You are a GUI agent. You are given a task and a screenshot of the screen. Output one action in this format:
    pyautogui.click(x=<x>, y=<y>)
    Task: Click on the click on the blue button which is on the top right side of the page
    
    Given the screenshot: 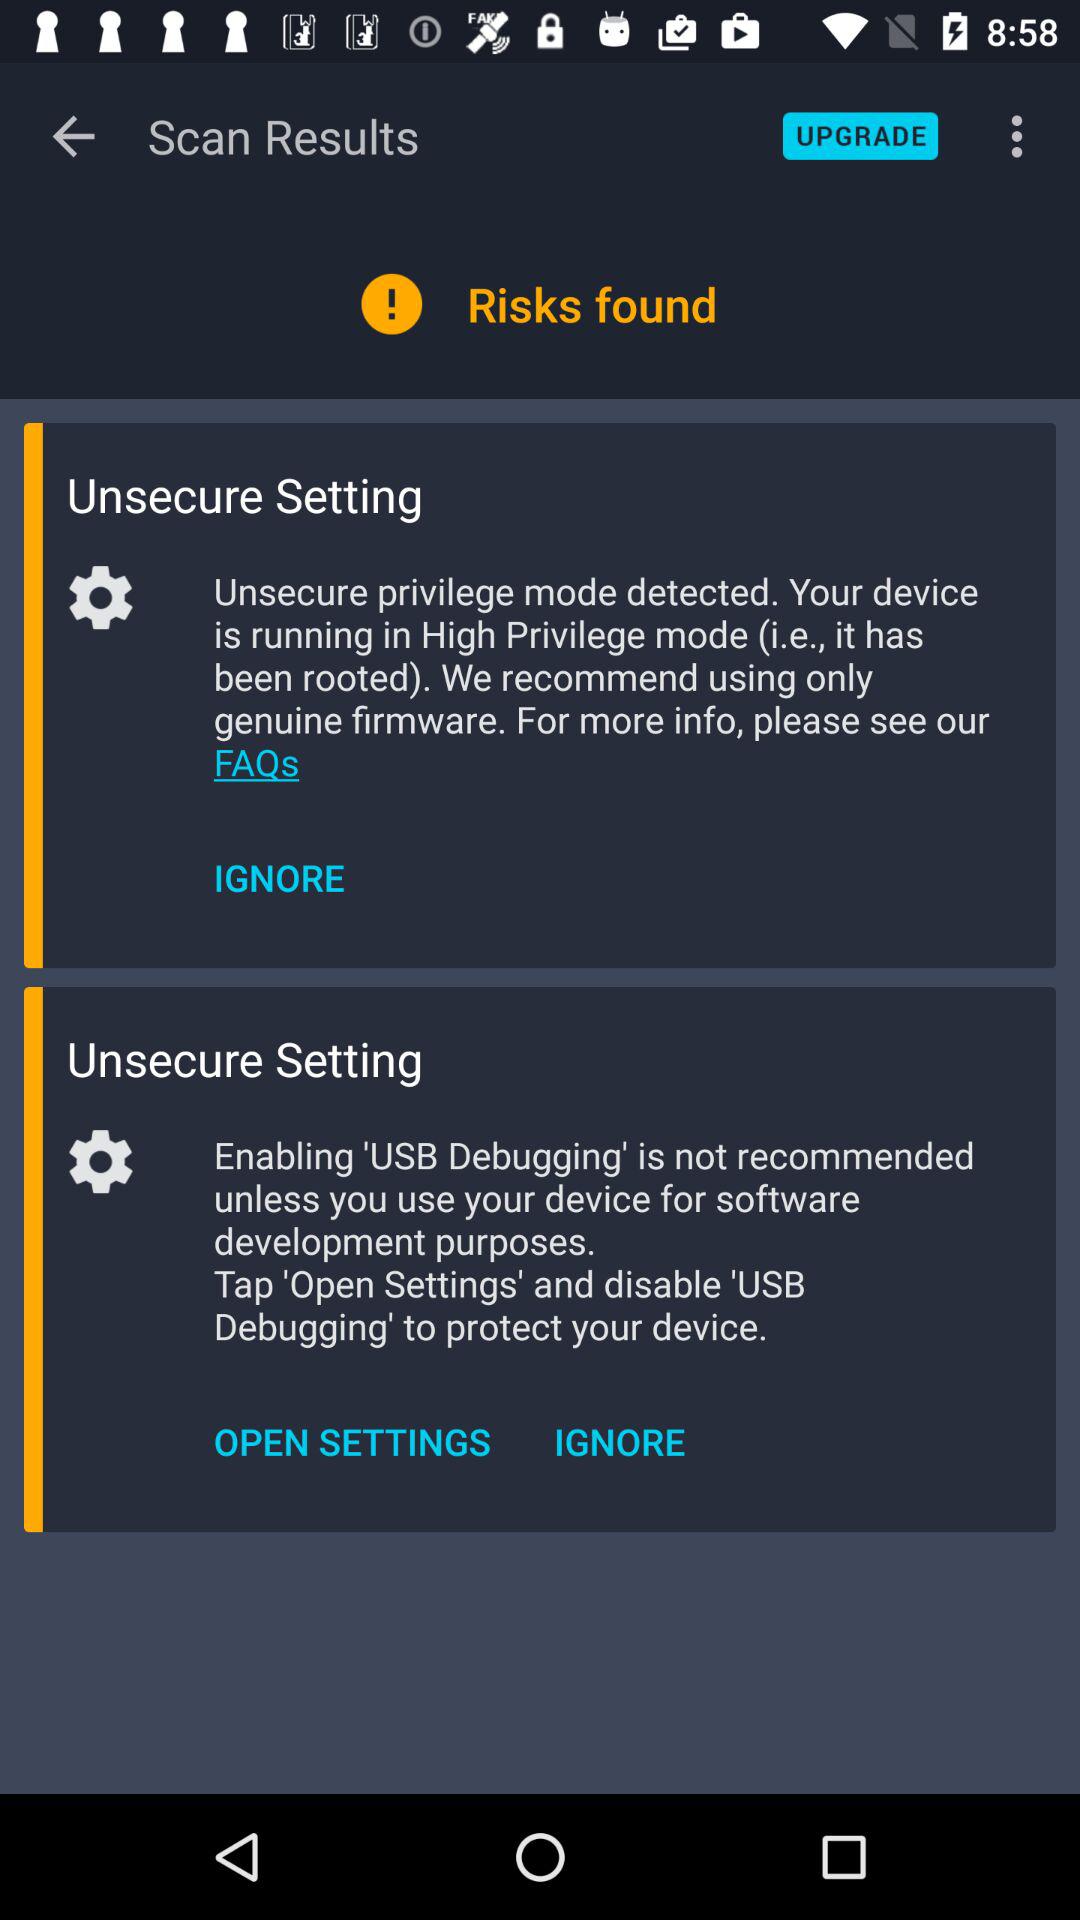 What is the action you would take?
    pyautogui.click(x=861, y=136)
    